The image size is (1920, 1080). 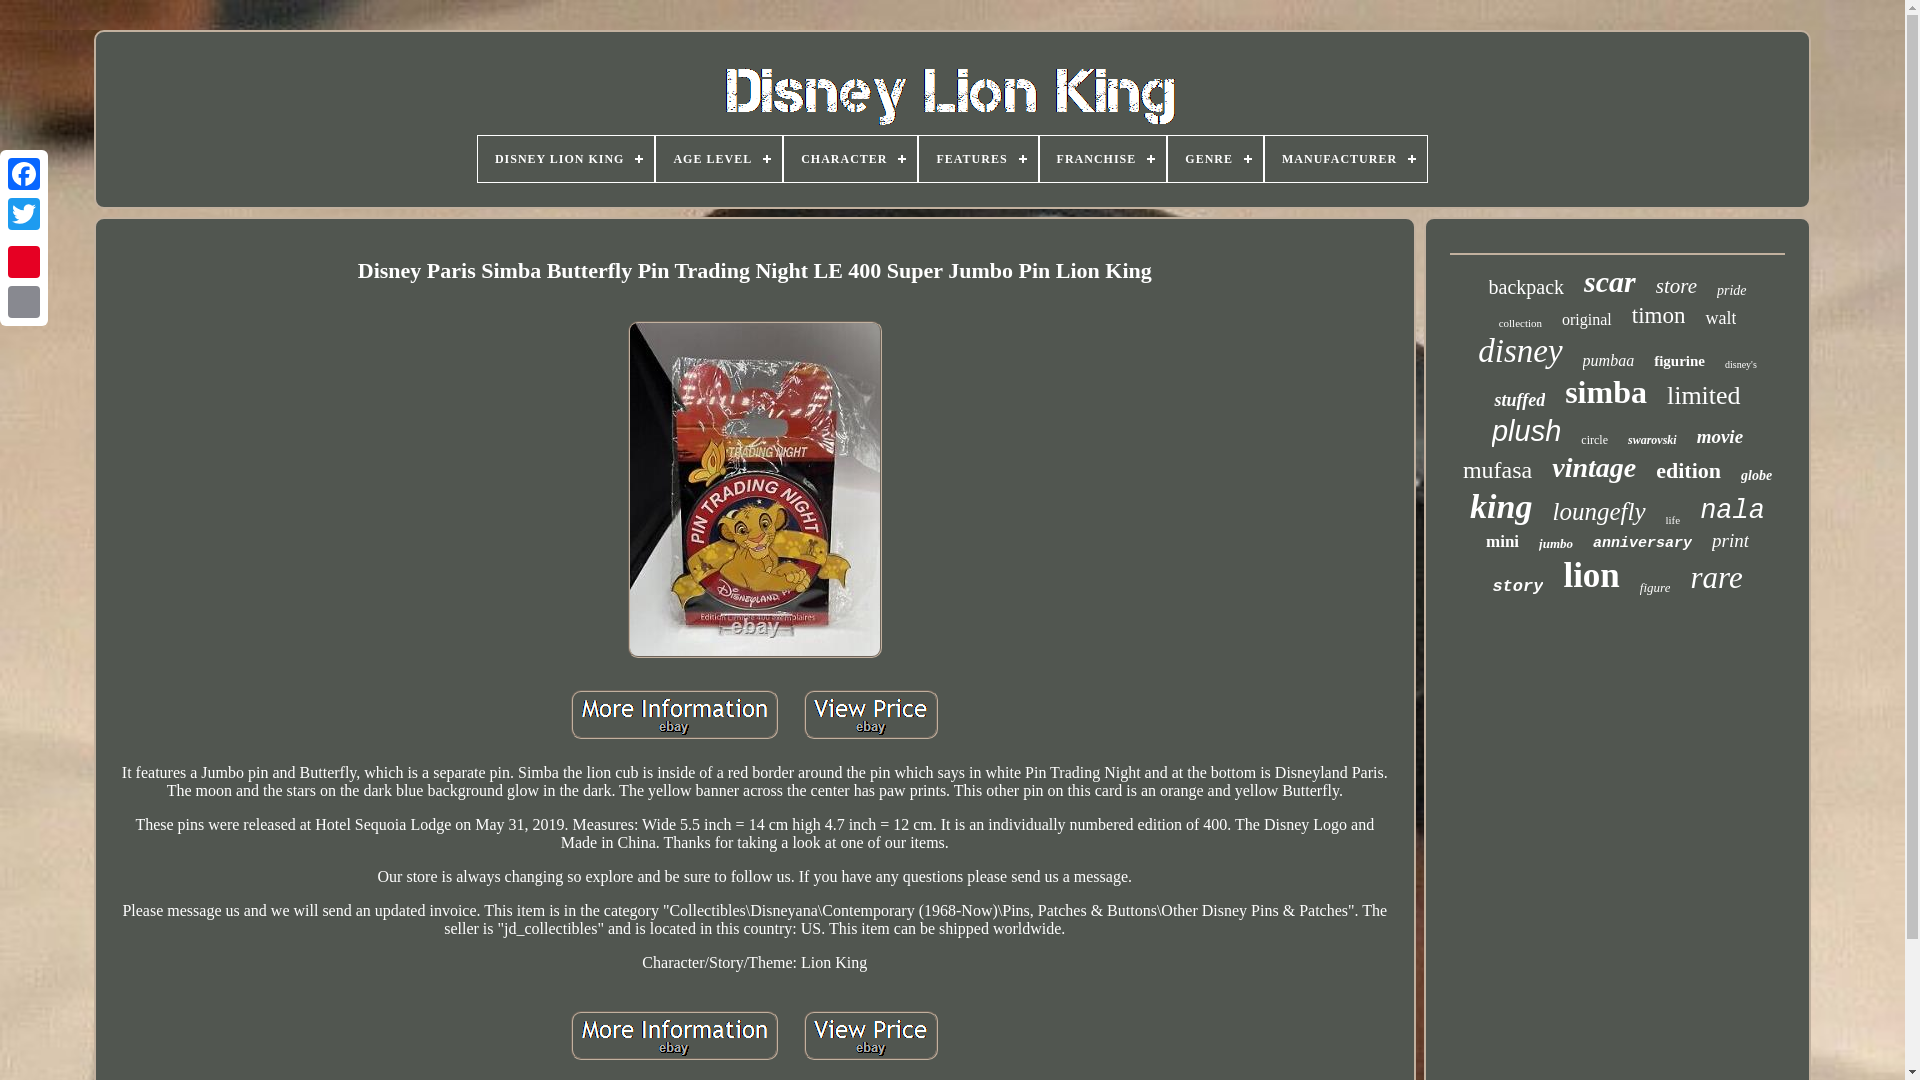 What do you see at coordinates (718, 159) in the screenshot?
I see `AGE LEVEL` at bounding box center [718, 159].